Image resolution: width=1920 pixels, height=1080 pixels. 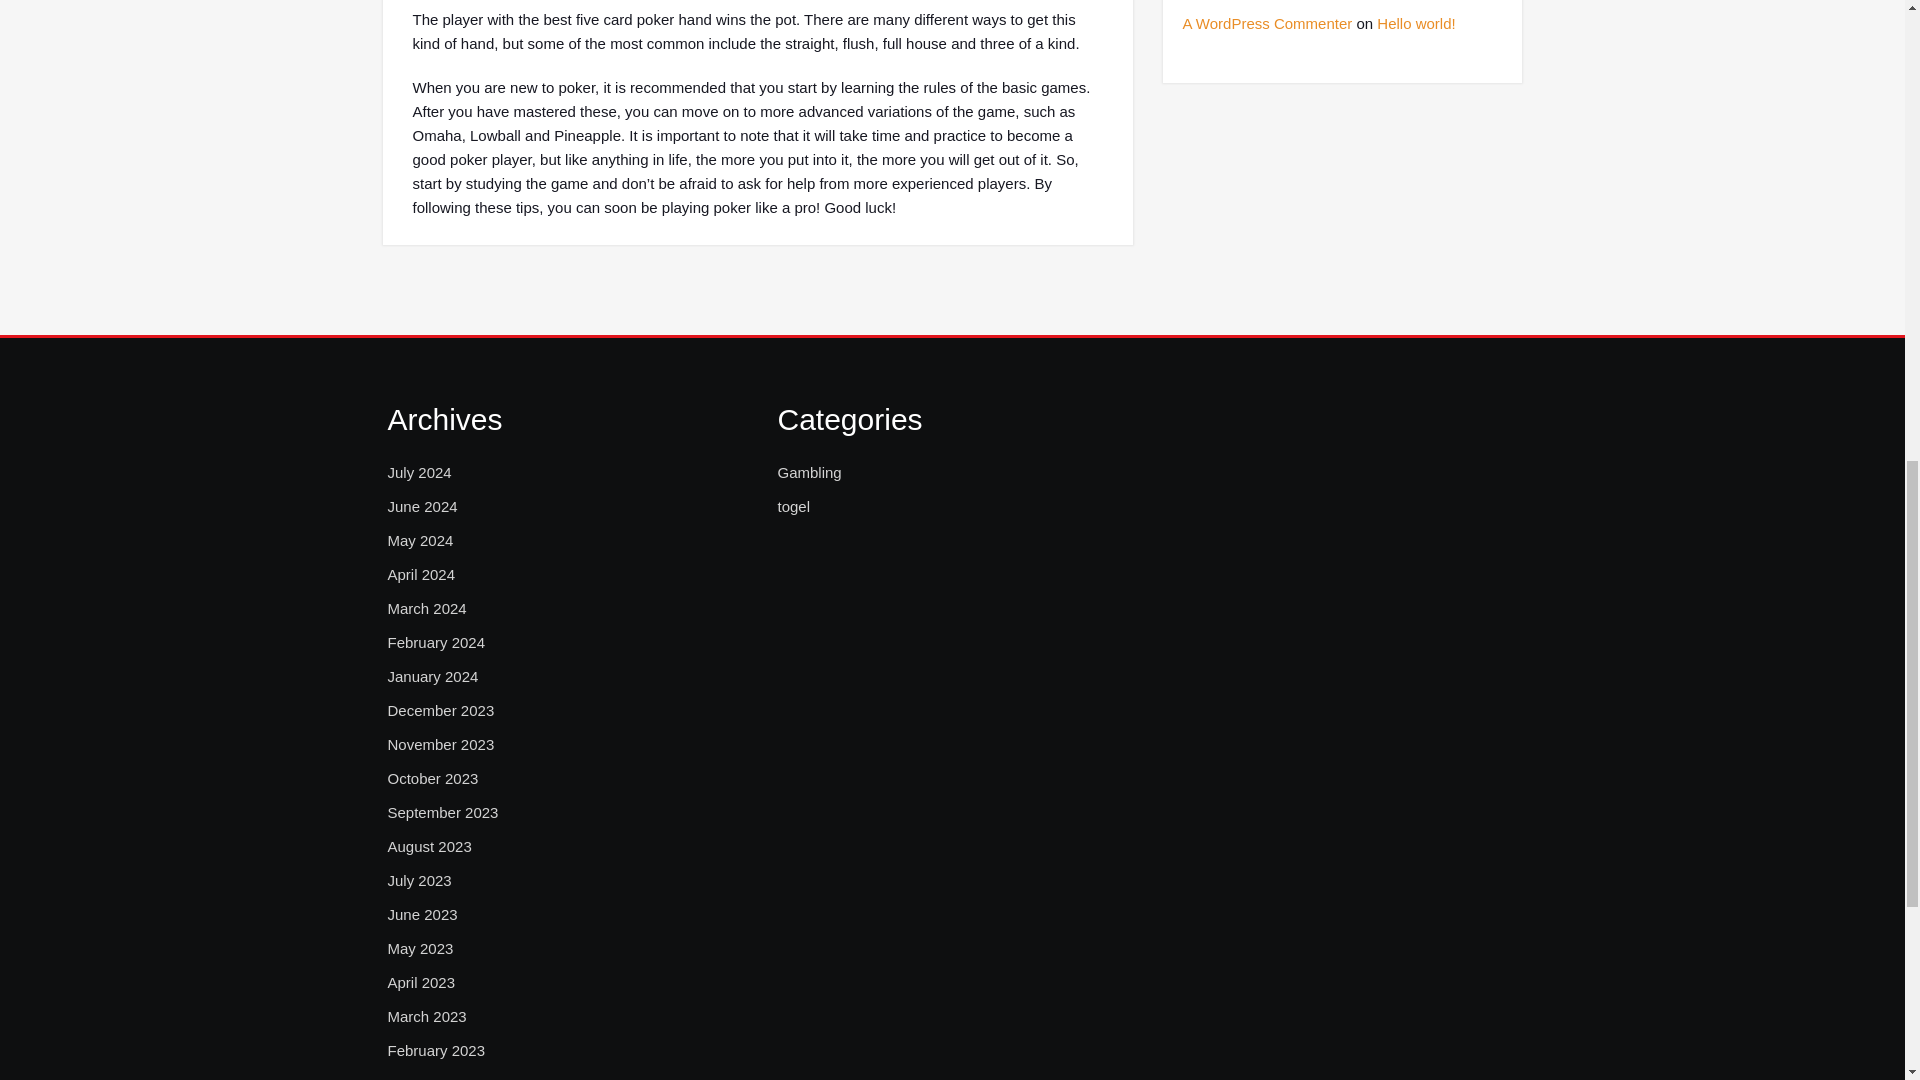 I want to click on A WordPress Commenter, so click(x=1266, y=24).